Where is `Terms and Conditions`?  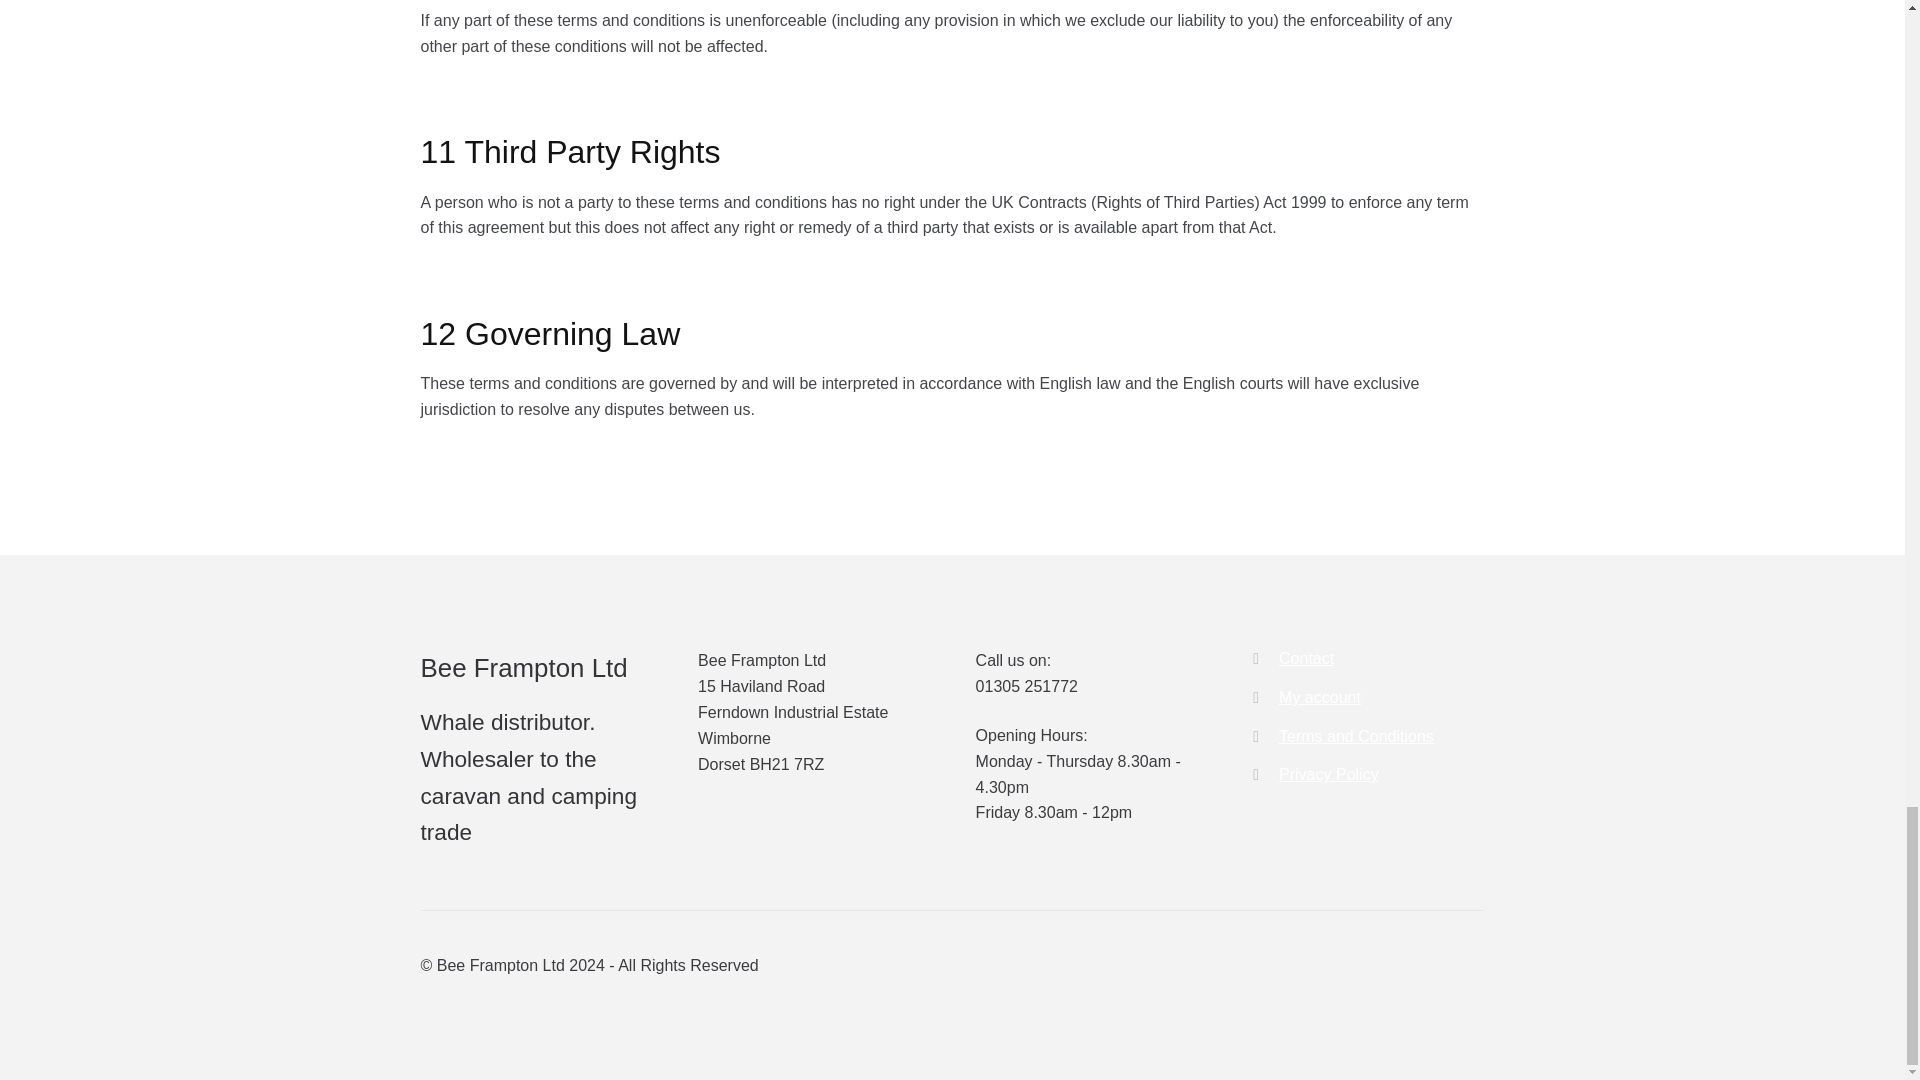 Terms and Conditions is located at coordinates (1356, 736).